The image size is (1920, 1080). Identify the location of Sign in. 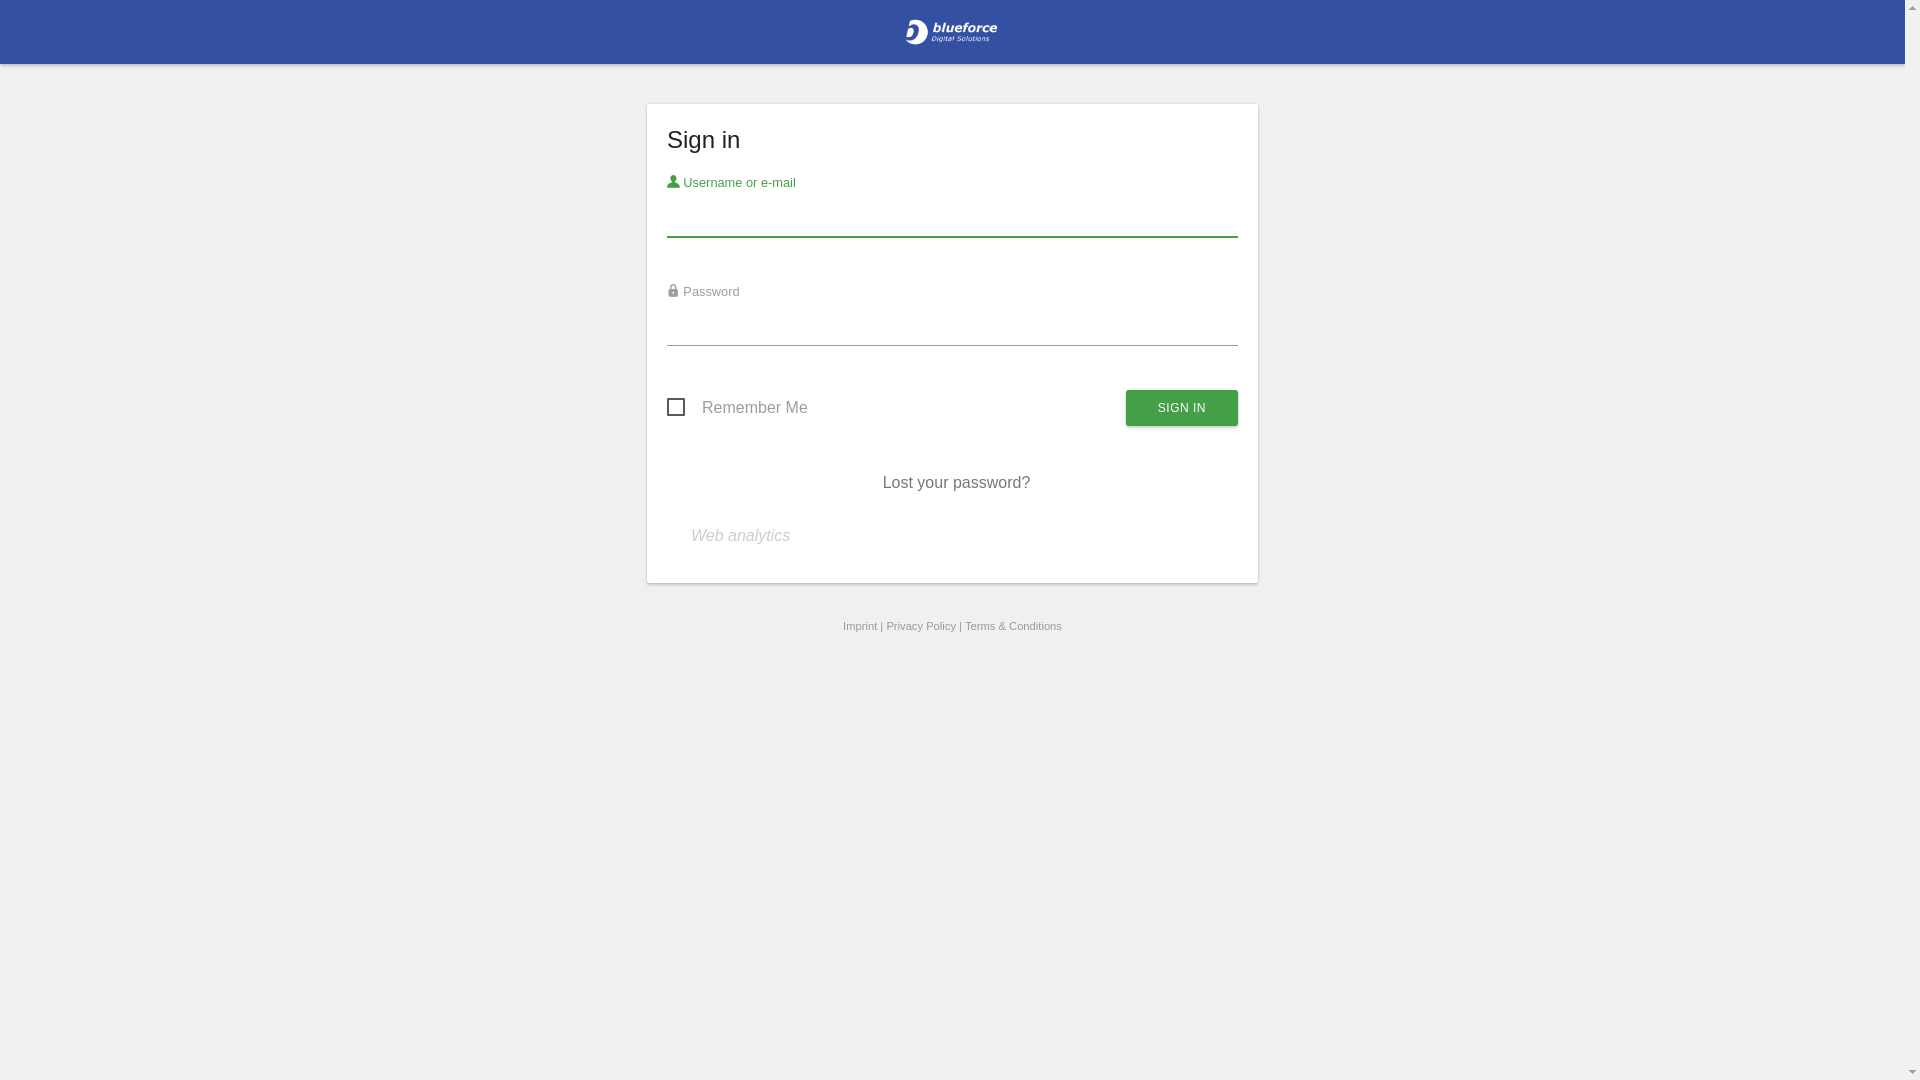
(1182, 408).